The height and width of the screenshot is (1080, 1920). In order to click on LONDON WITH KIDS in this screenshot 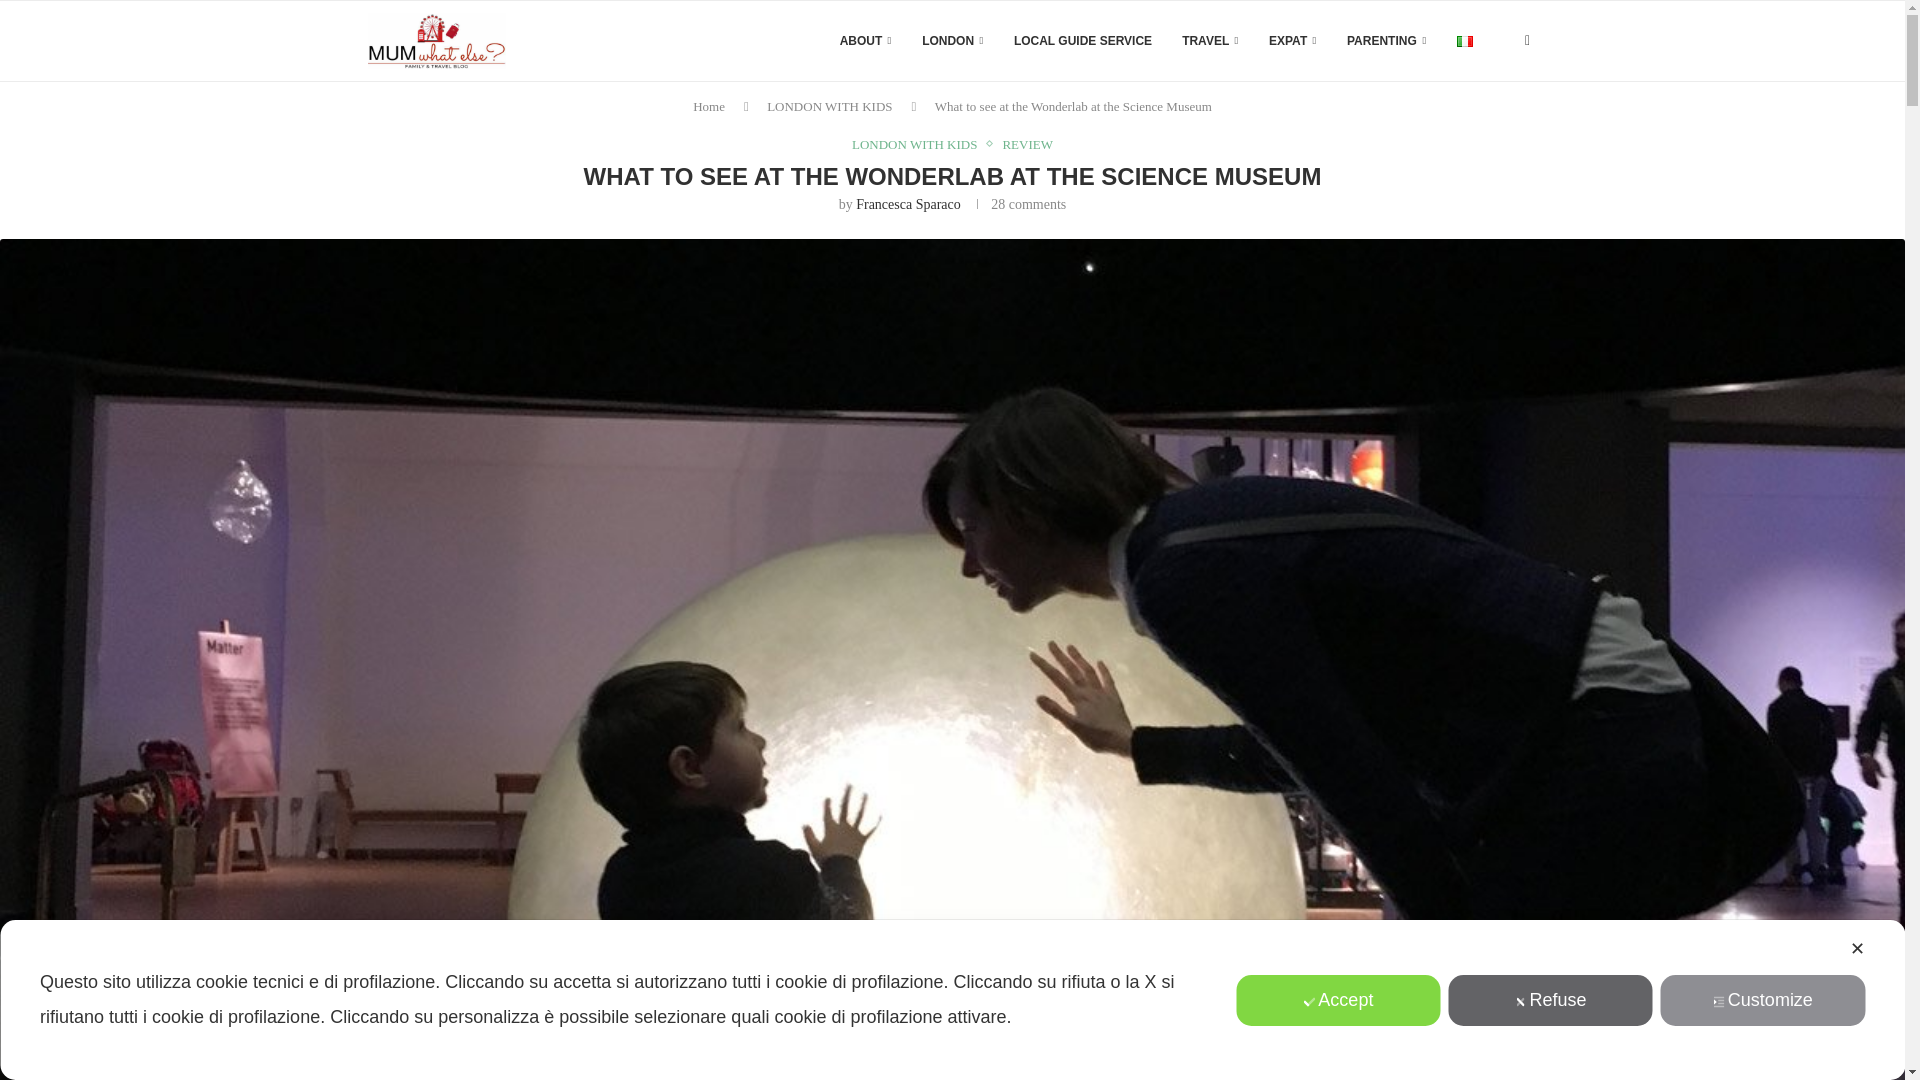, I will do `click(919, 145)`.